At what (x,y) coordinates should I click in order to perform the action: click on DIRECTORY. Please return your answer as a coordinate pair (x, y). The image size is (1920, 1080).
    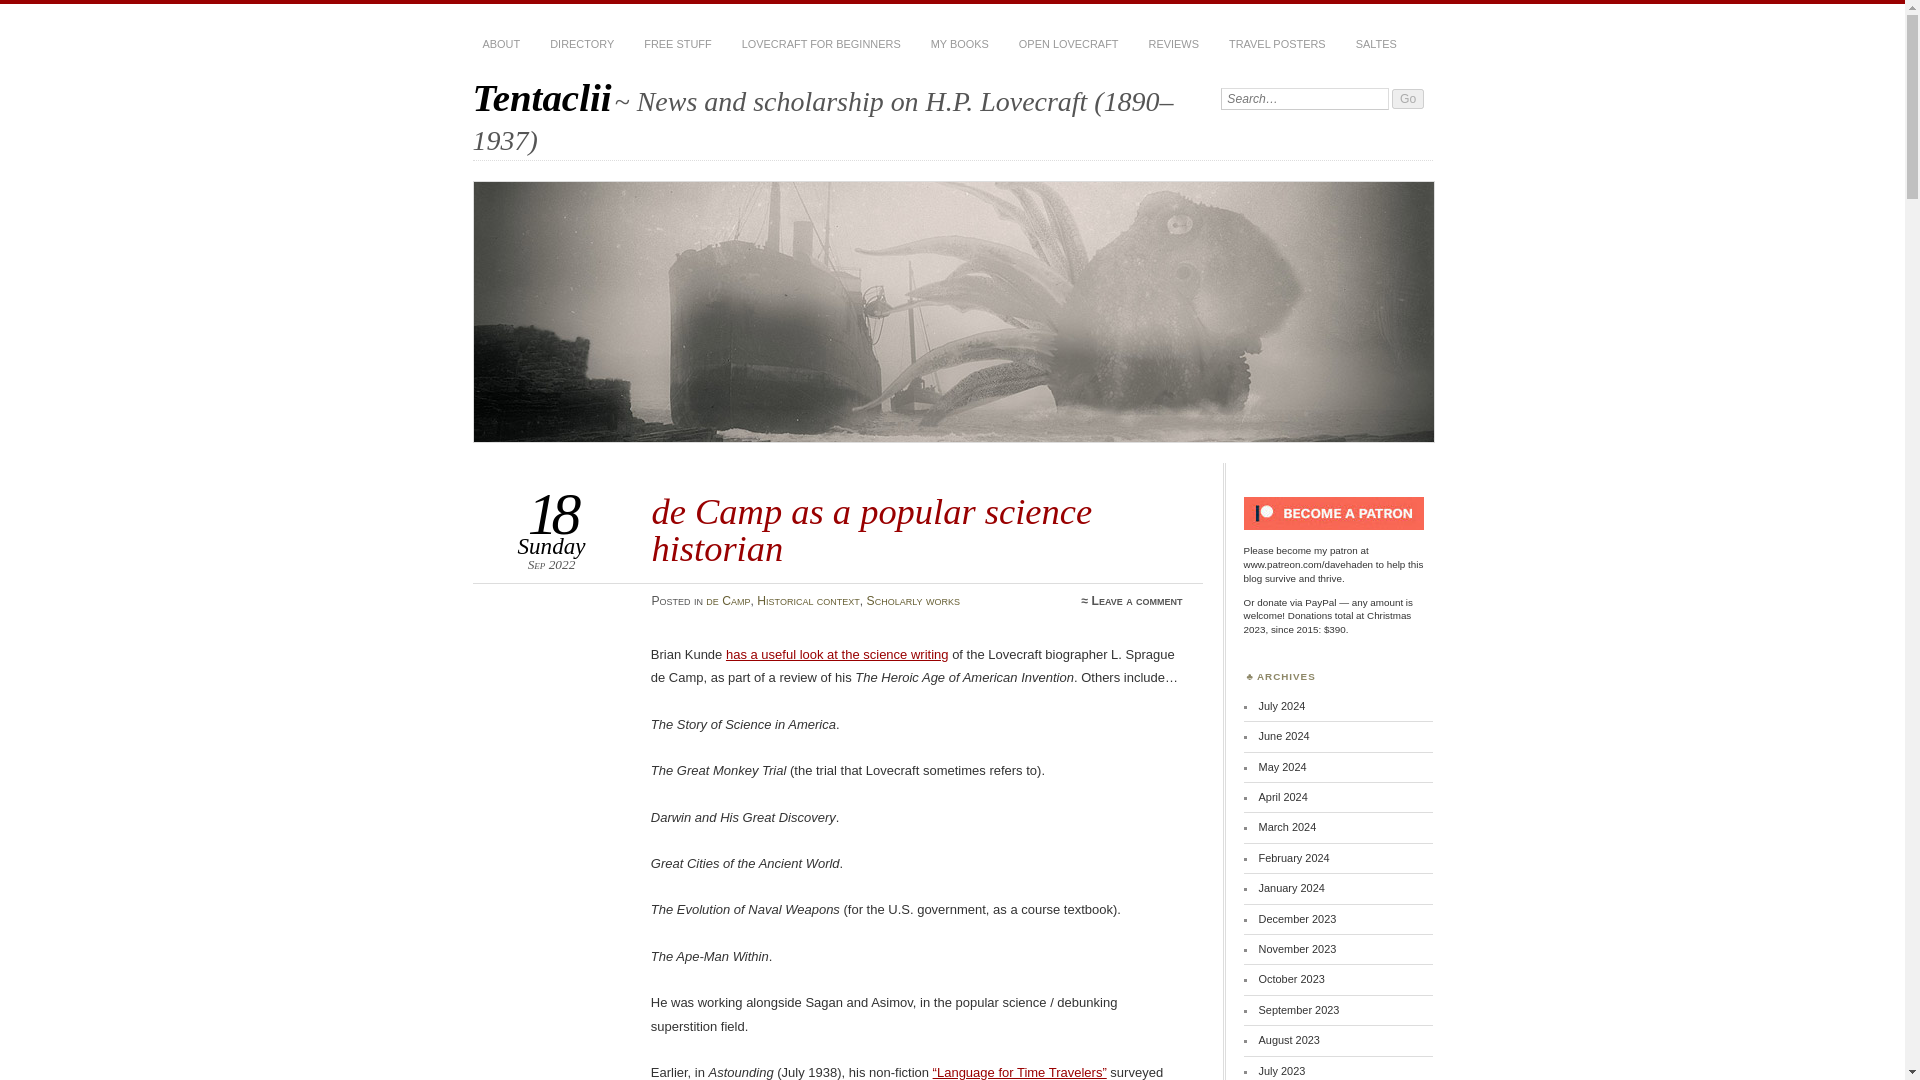
    Looking at the image, I should click on (582, 44).